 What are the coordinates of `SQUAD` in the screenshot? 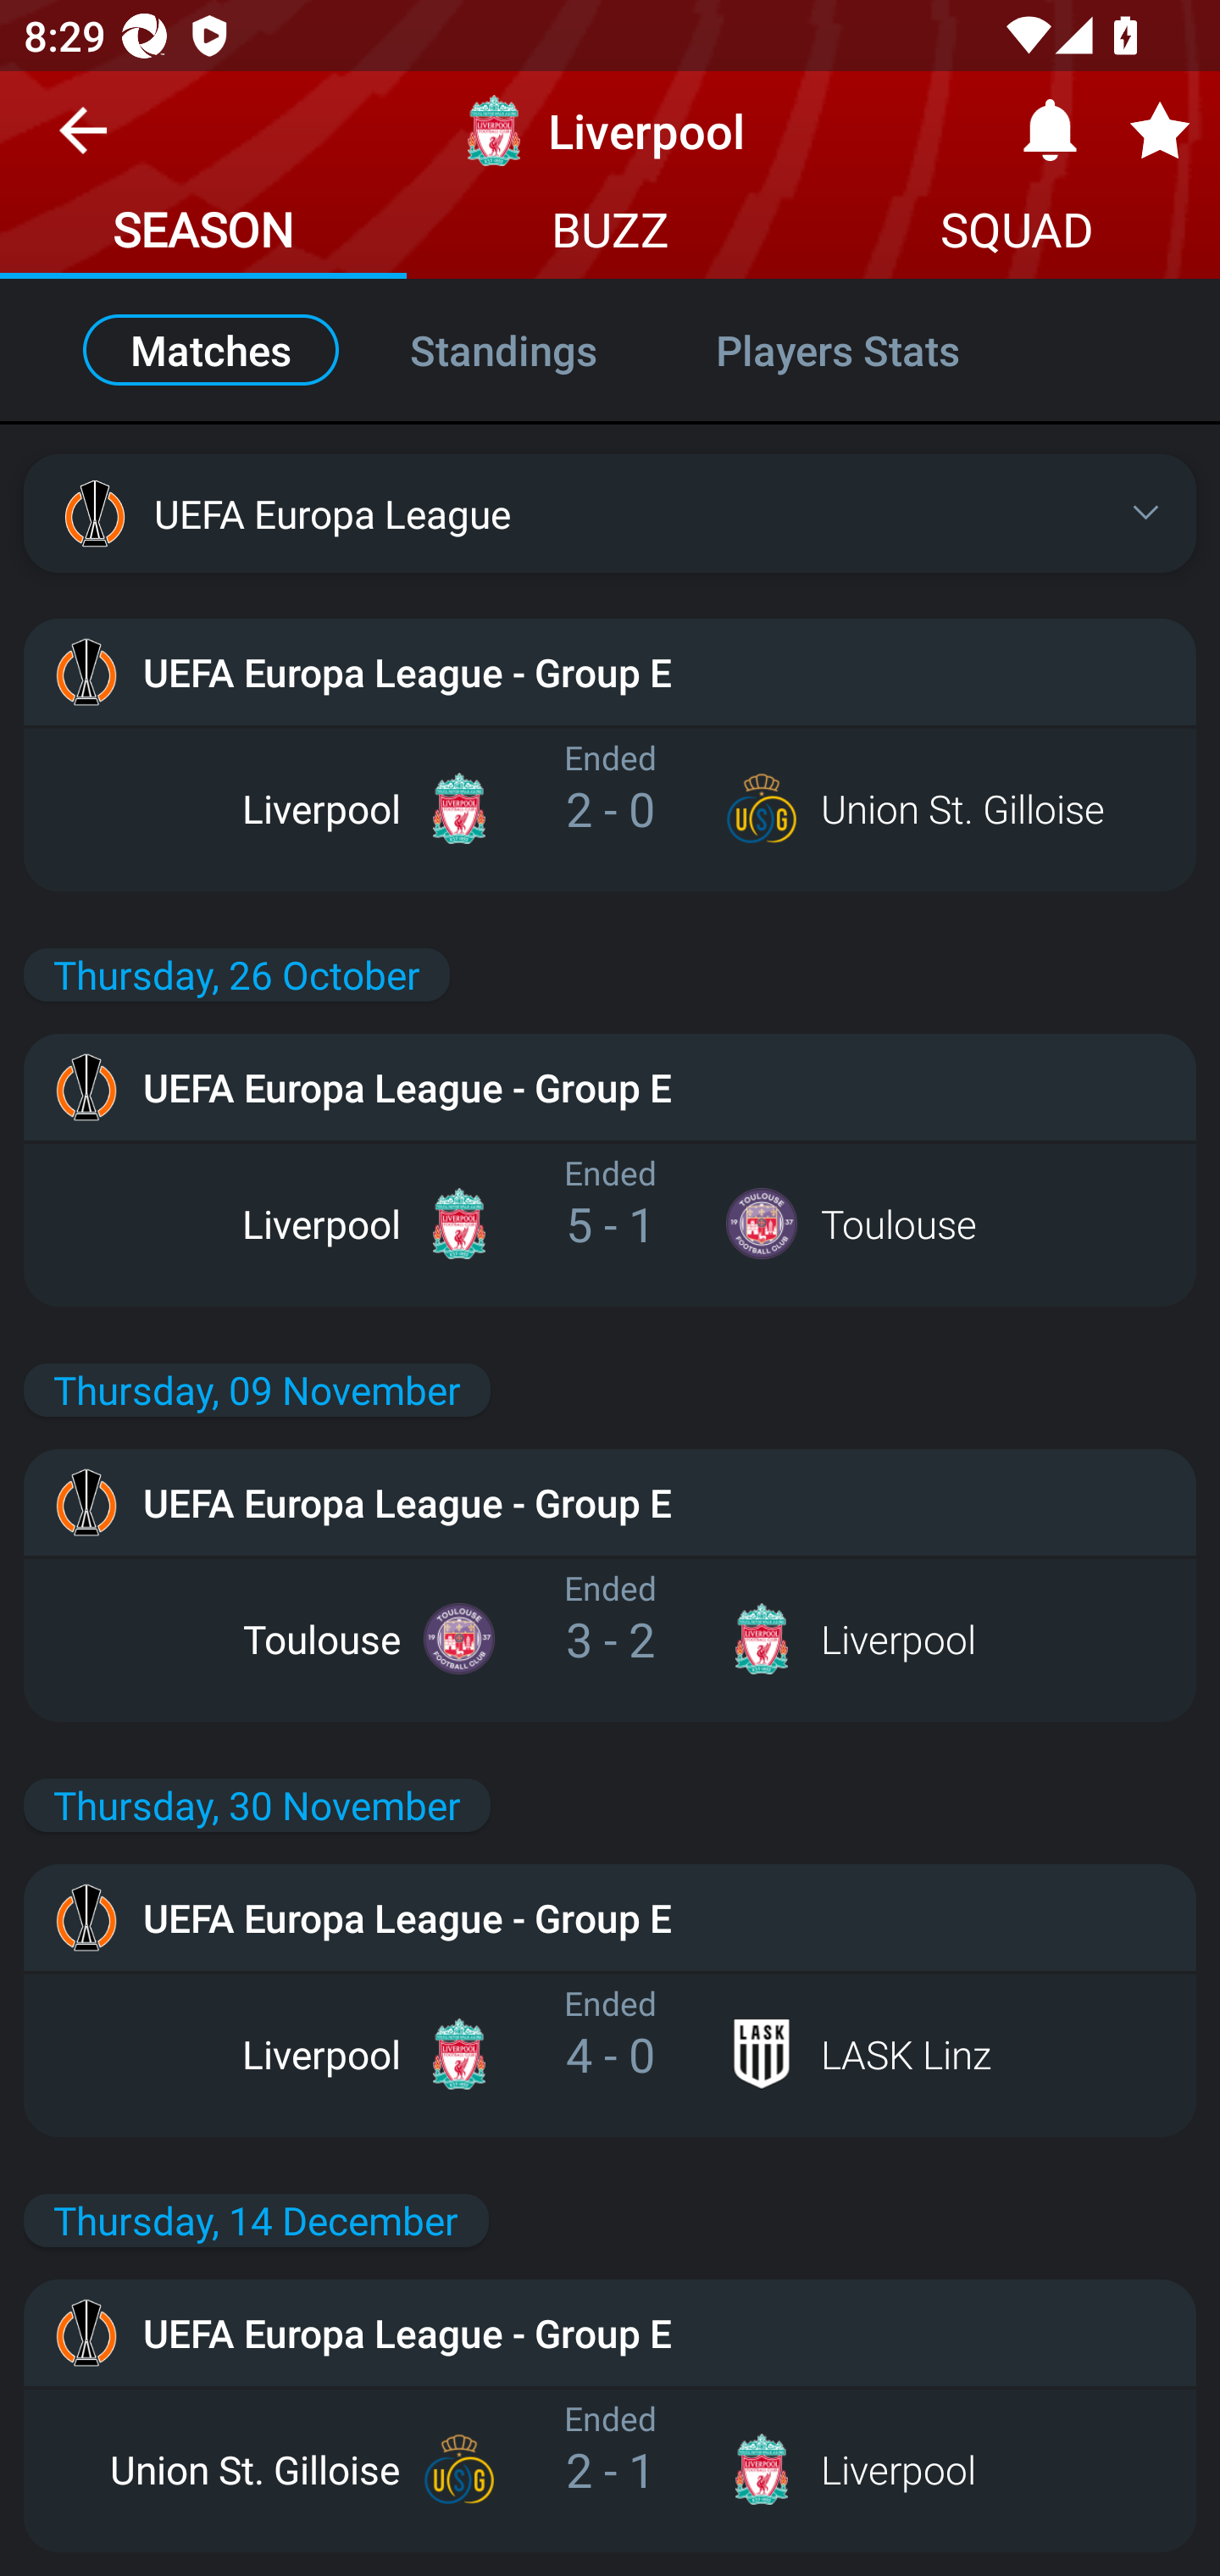 It's located at (1017, 234).